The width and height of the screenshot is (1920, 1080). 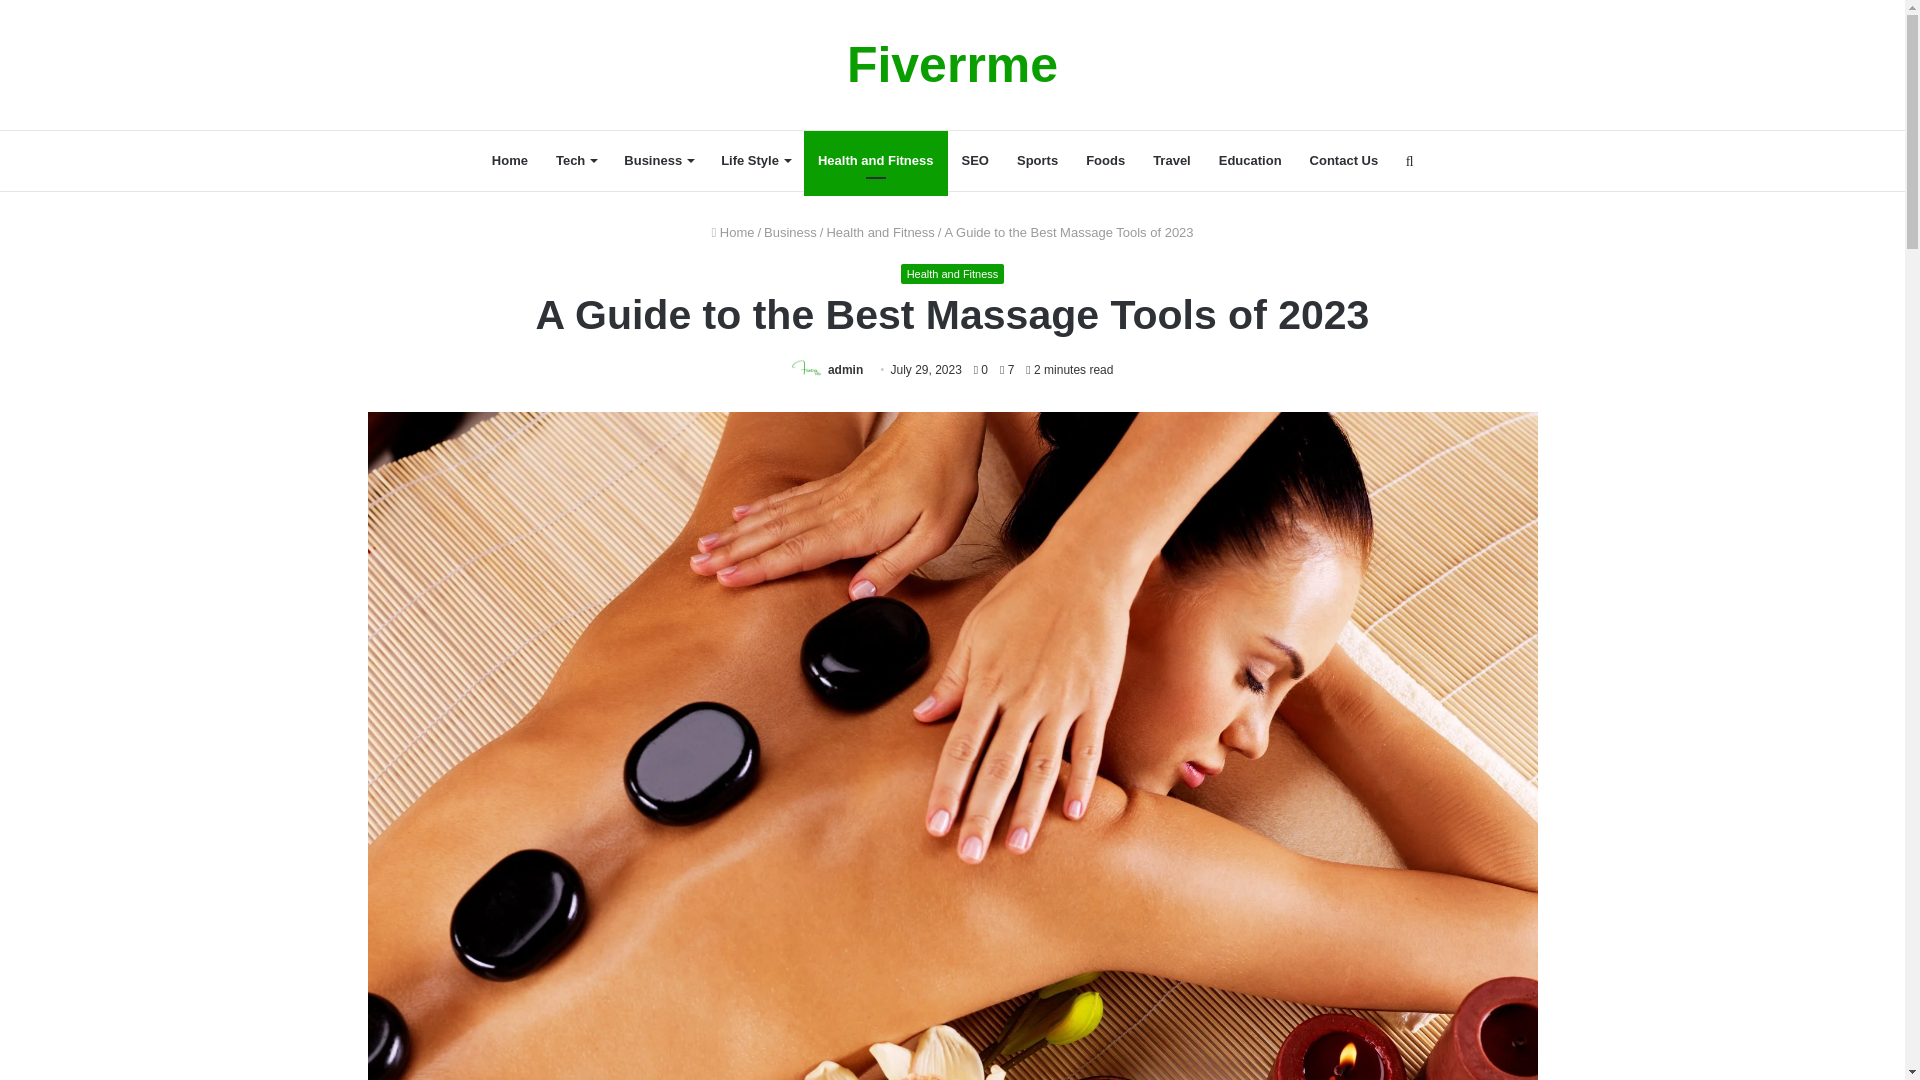 I want to click on Sports, so click(x=1036, y=160).